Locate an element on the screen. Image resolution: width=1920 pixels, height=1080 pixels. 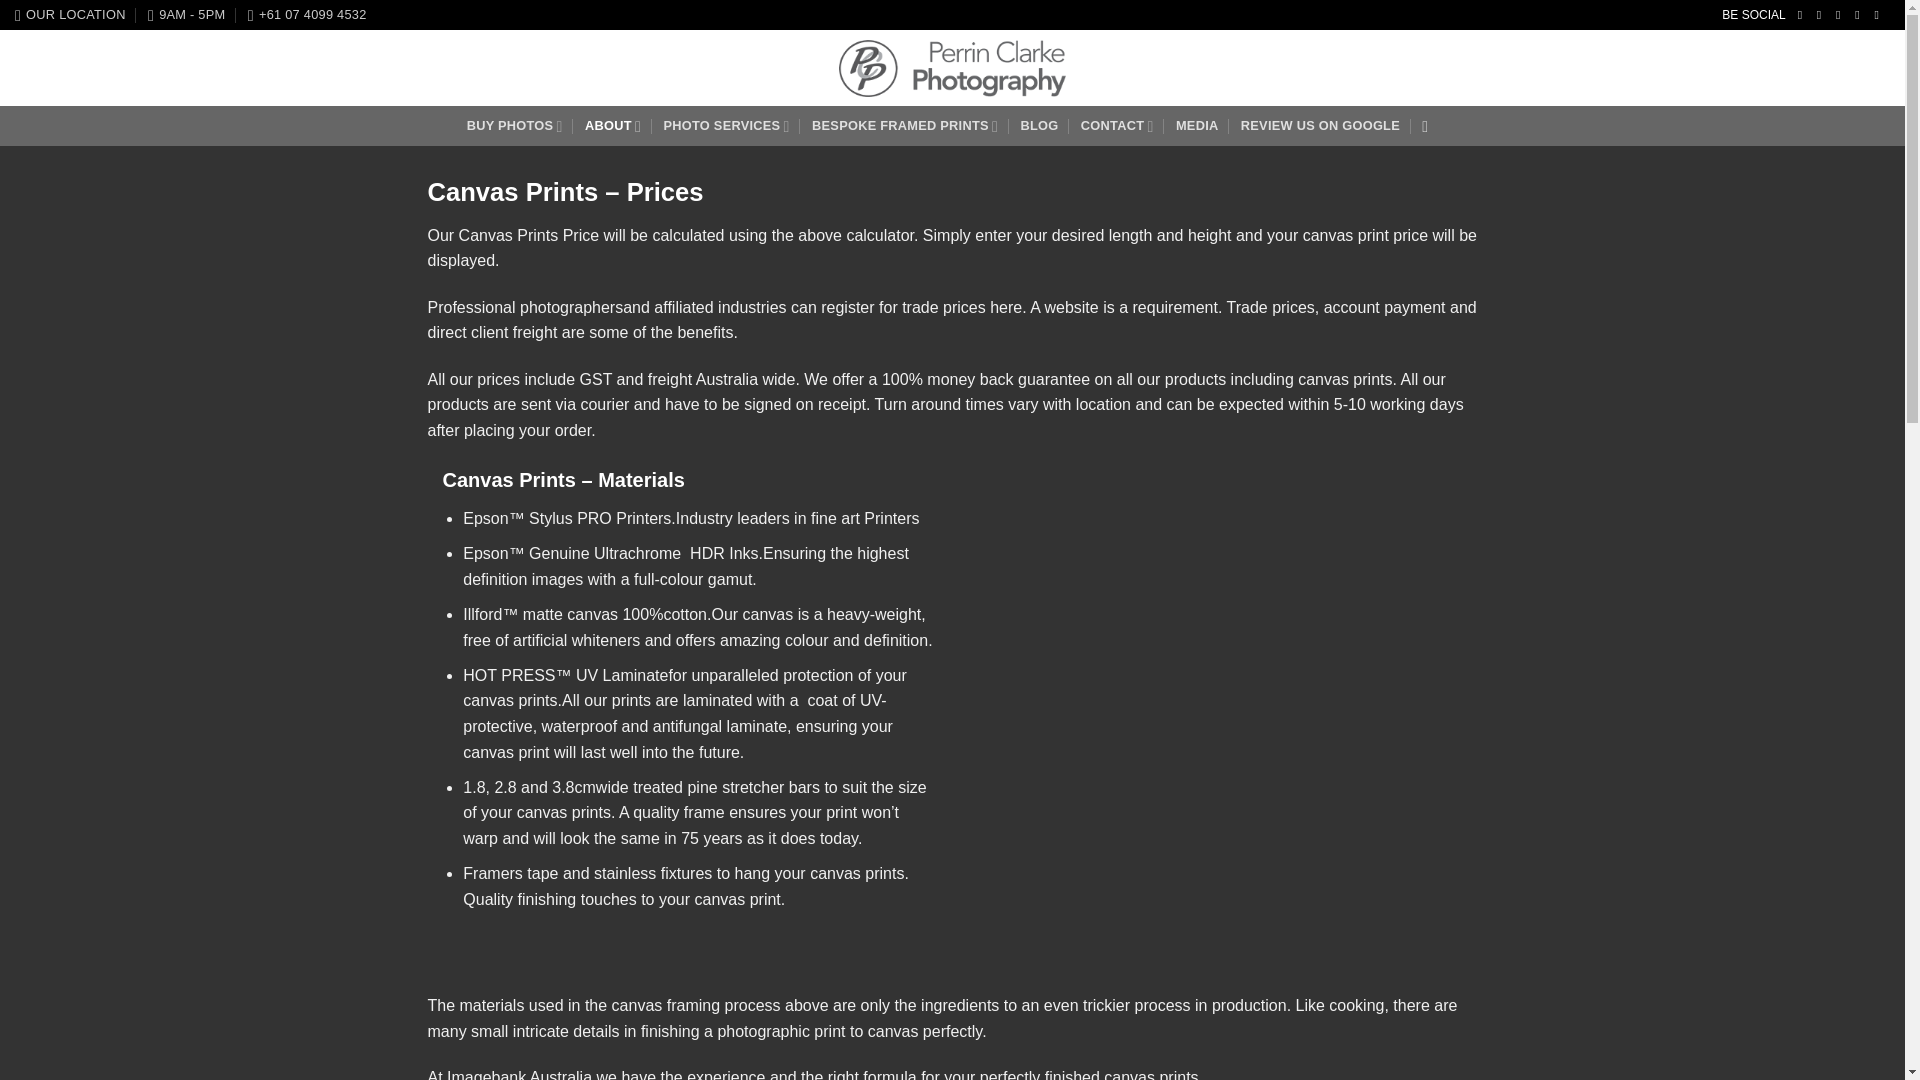
Perrin Clarke Photography is located at coordinates (952, 68).